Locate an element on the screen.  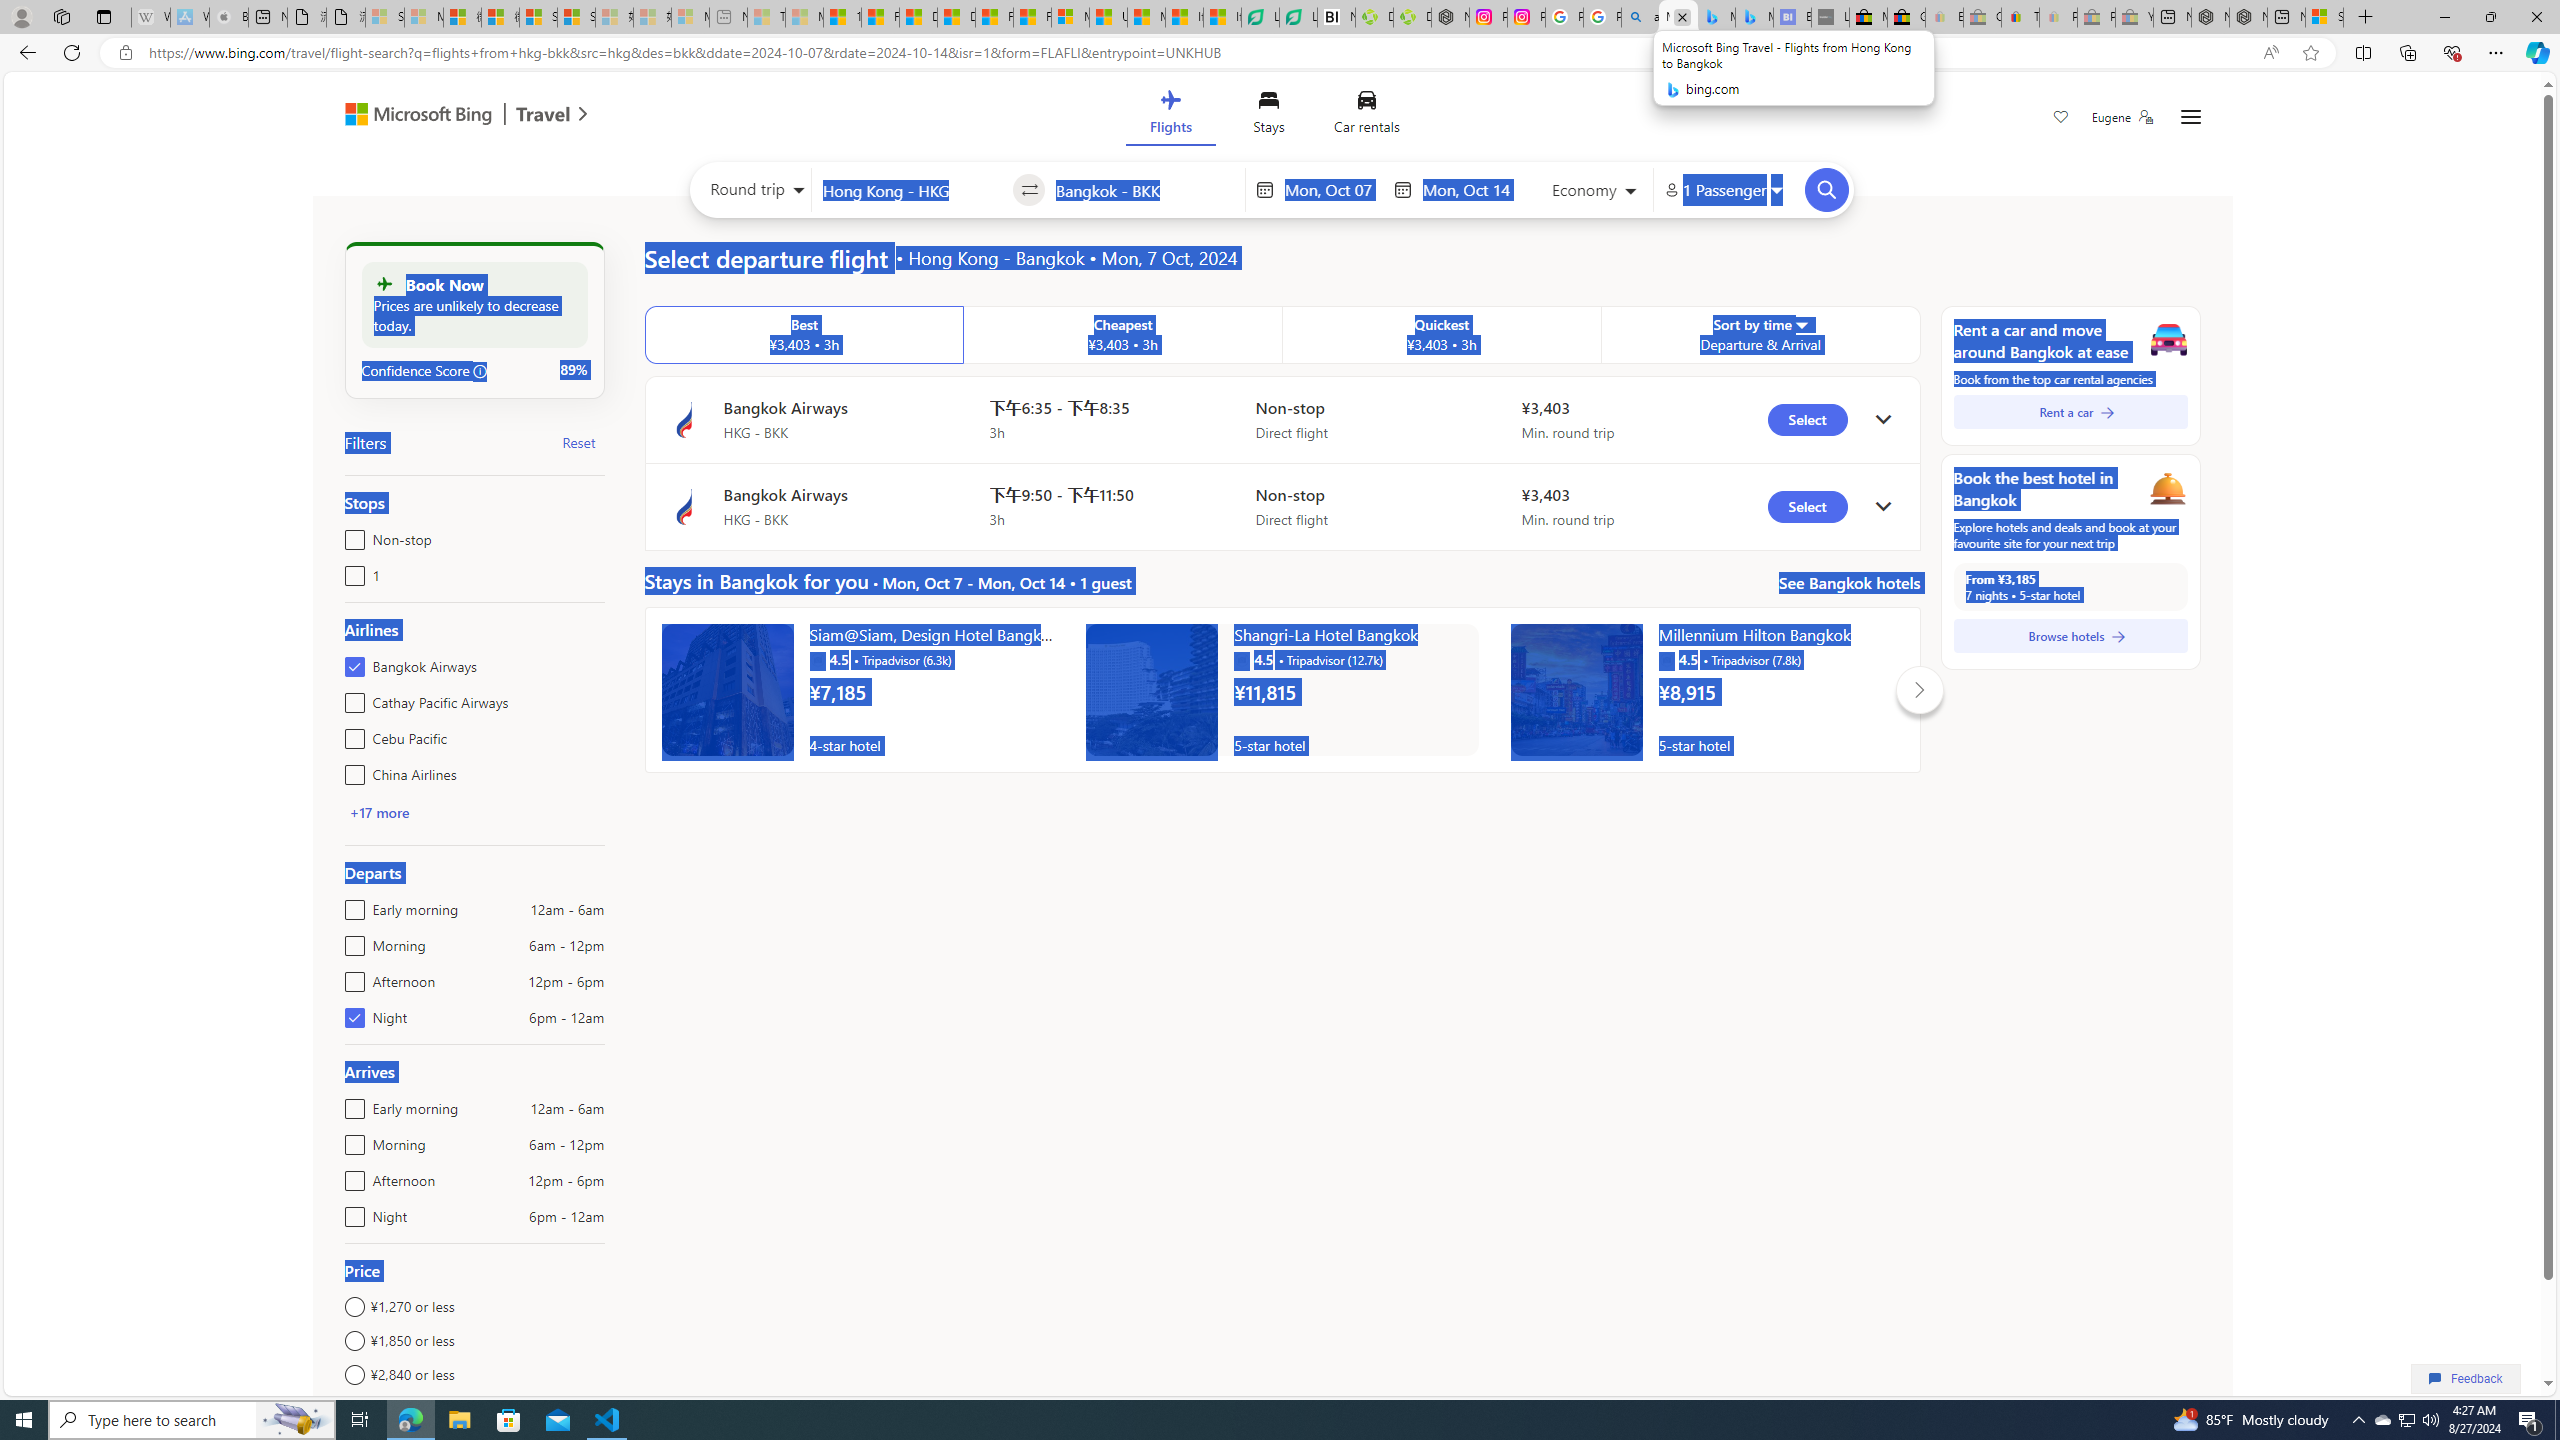
Class: msft-bing-logo msft-bing-logo-desktop is located at coordinates (413, 114).